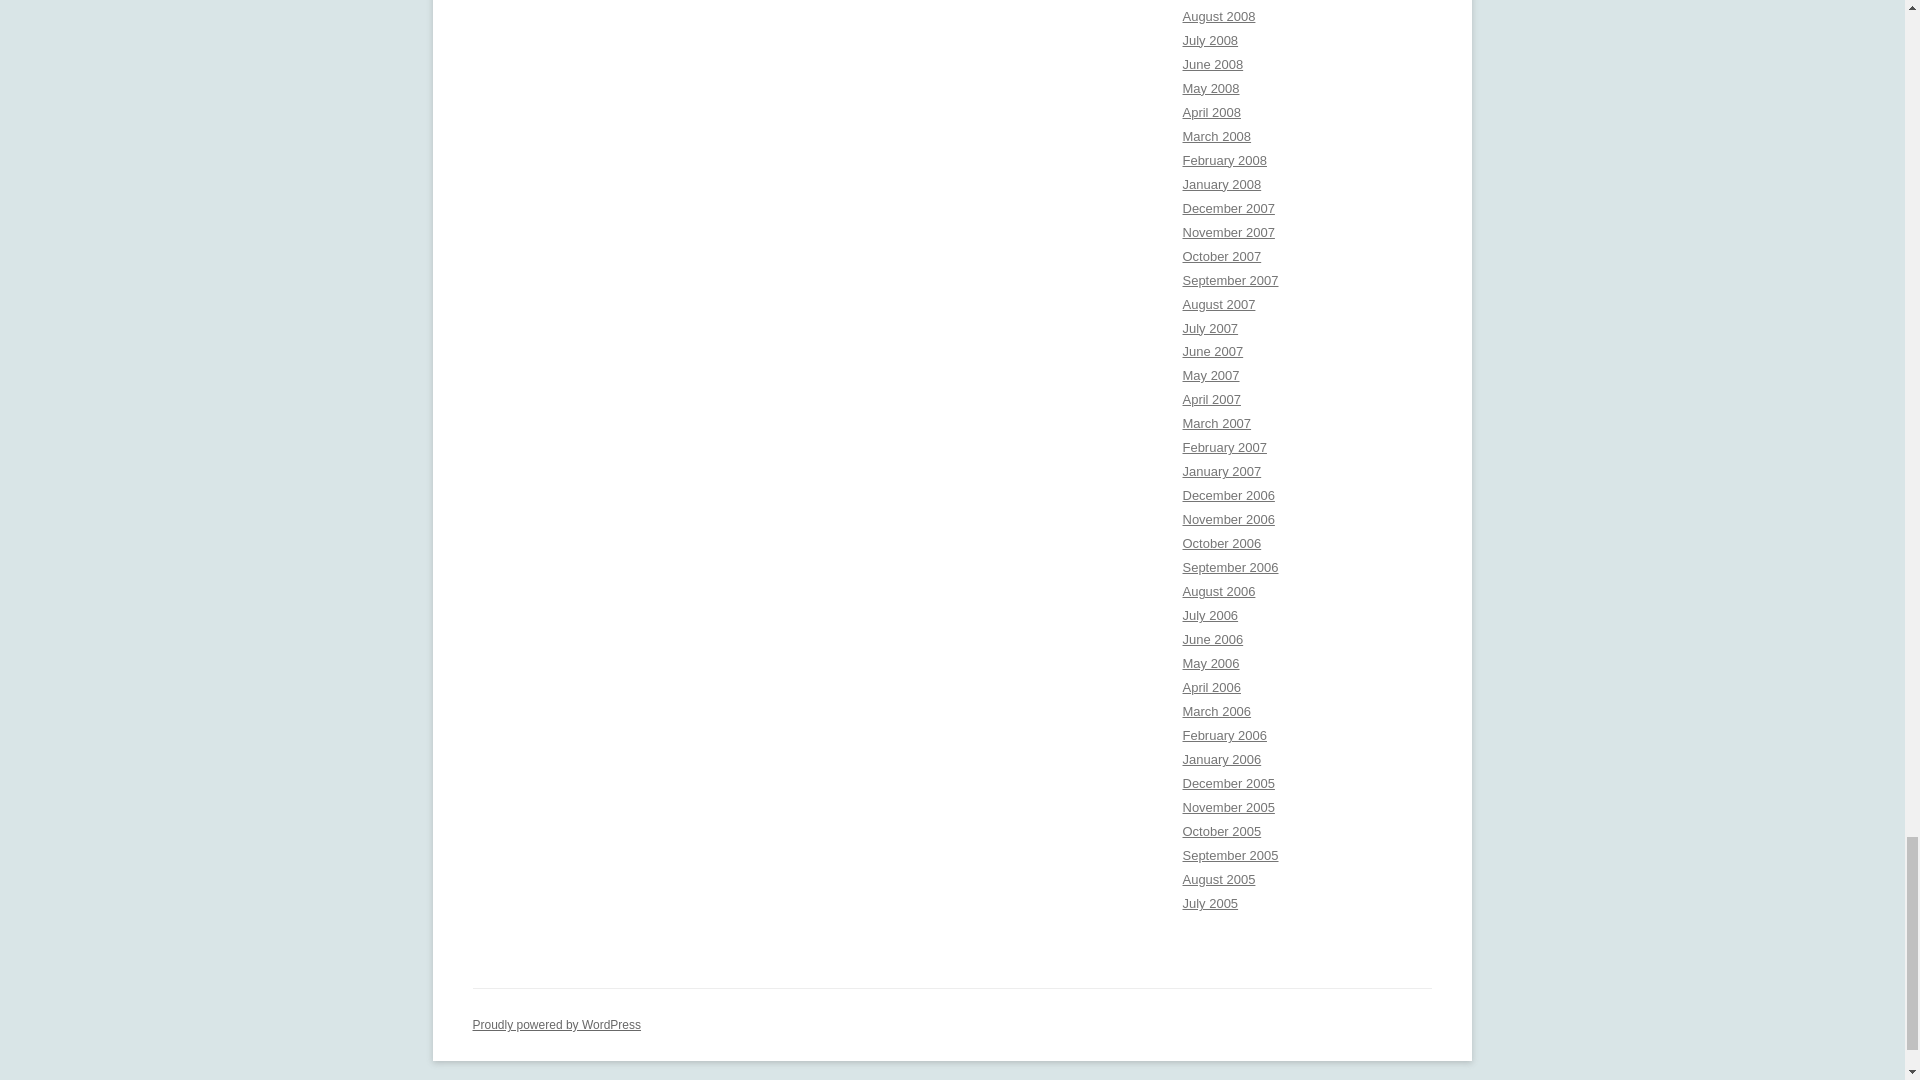 This screenshot has height=1080, width=1920. What do you see at coordinates (556, 1025) in the screenshot?
I see `Semantic Personal Publishing Platform` at bounding box center [556, 1025].